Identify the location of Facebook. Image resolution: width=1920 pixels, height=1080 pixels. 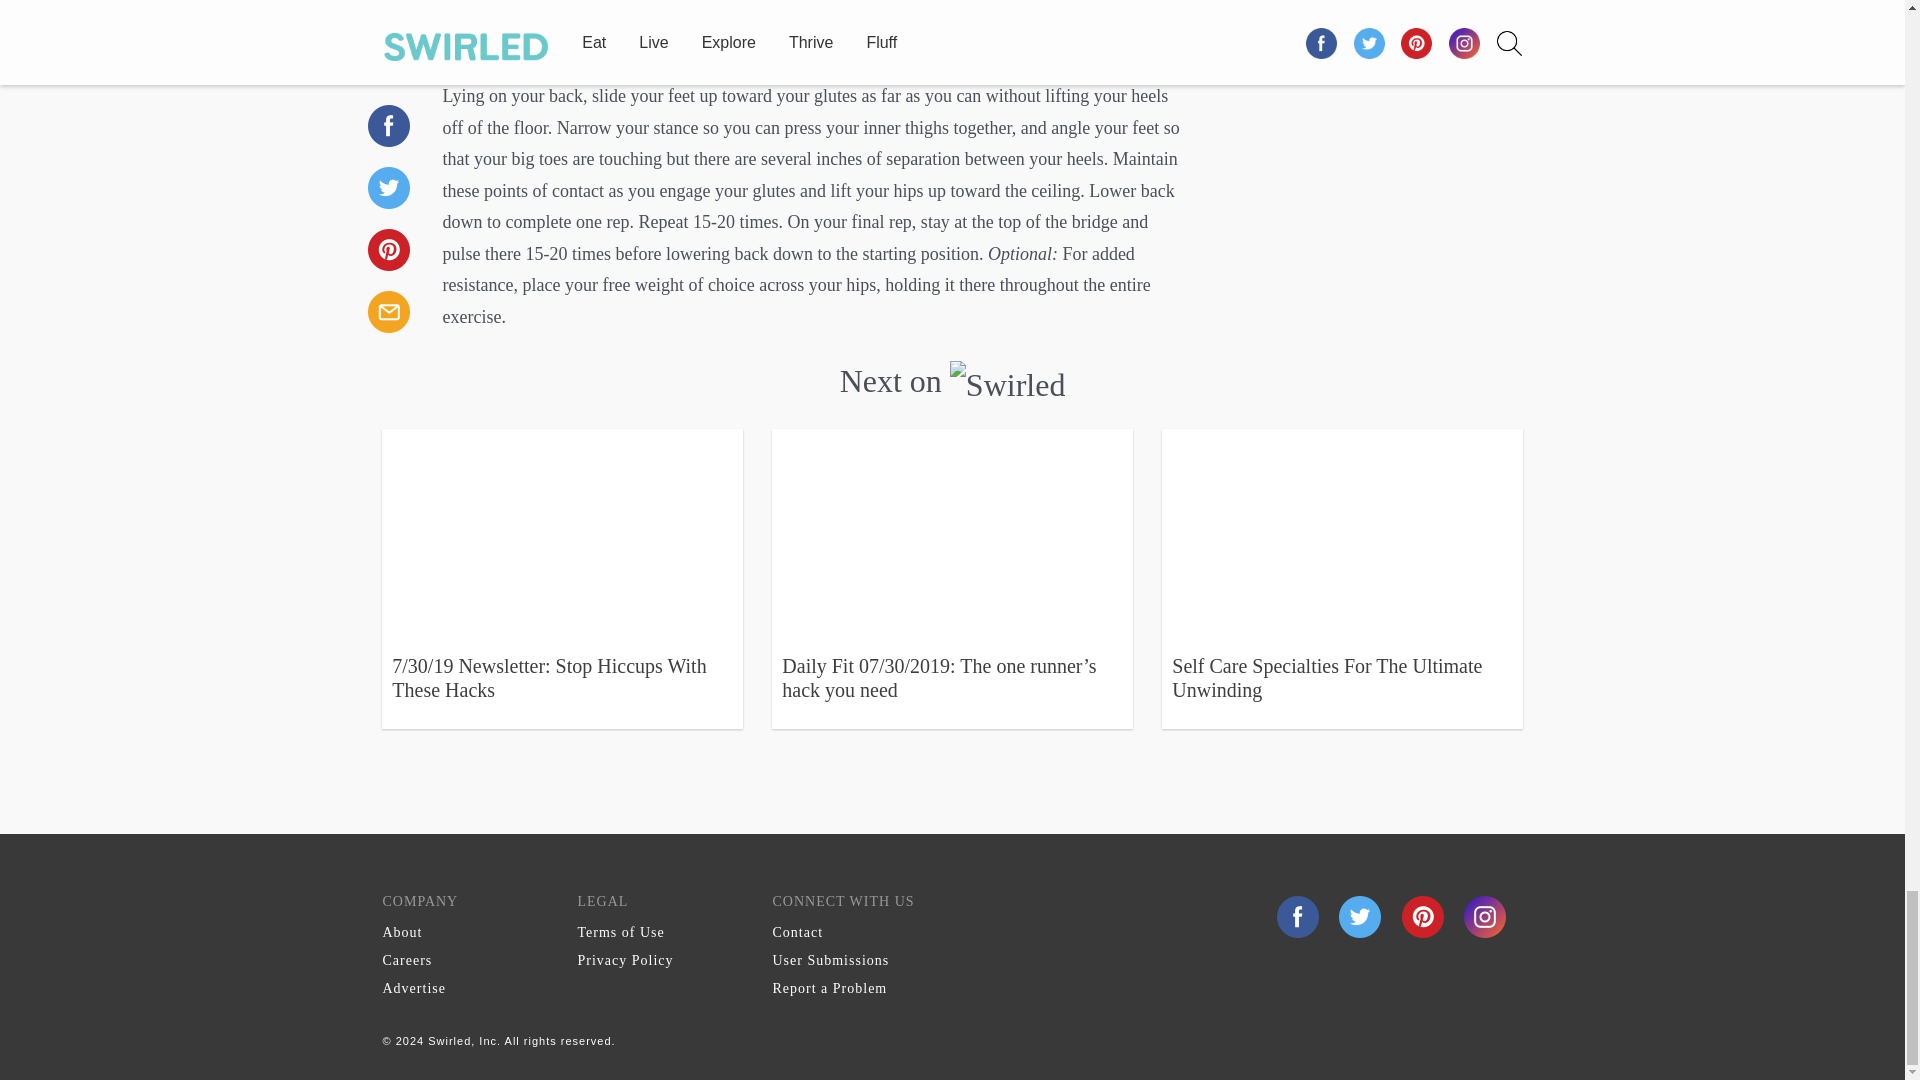
(1298, 916).